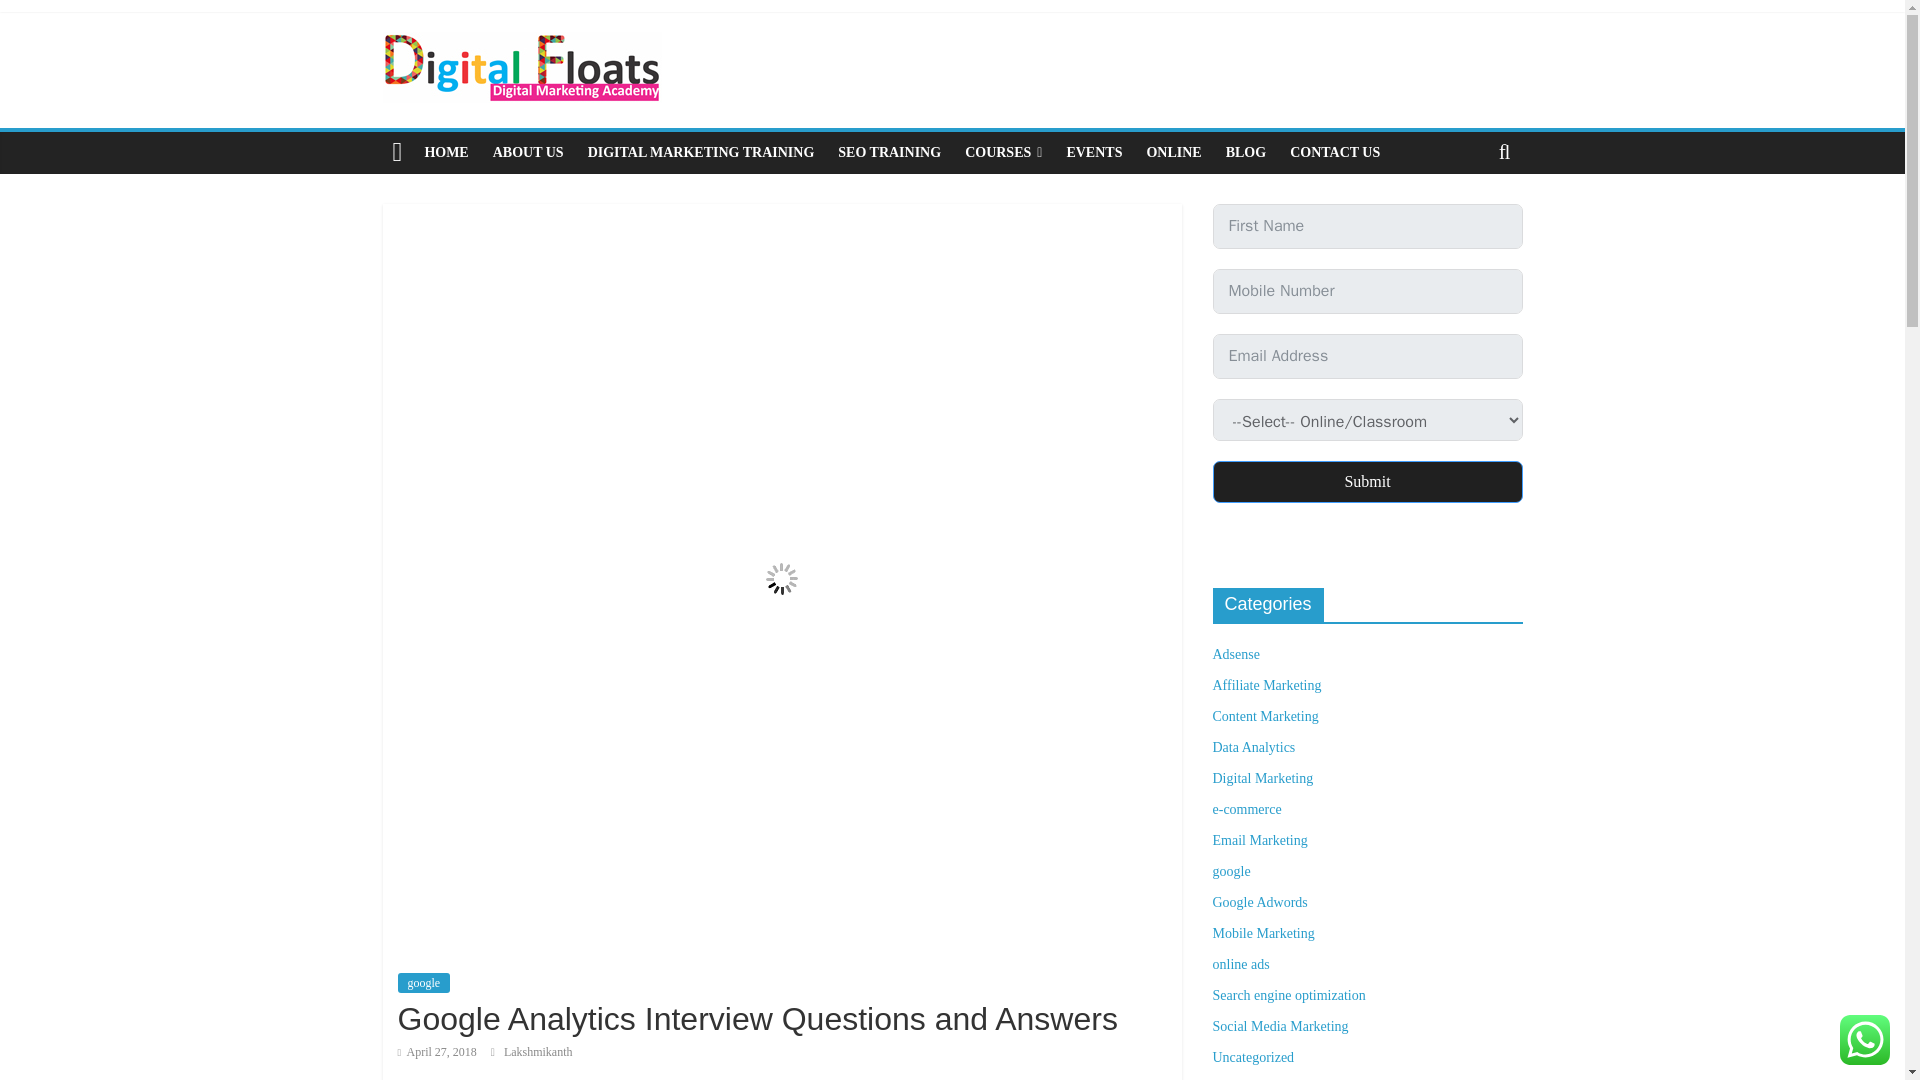 The image size is (1920, 1080). I want to click on HOME, so click(446, 152).